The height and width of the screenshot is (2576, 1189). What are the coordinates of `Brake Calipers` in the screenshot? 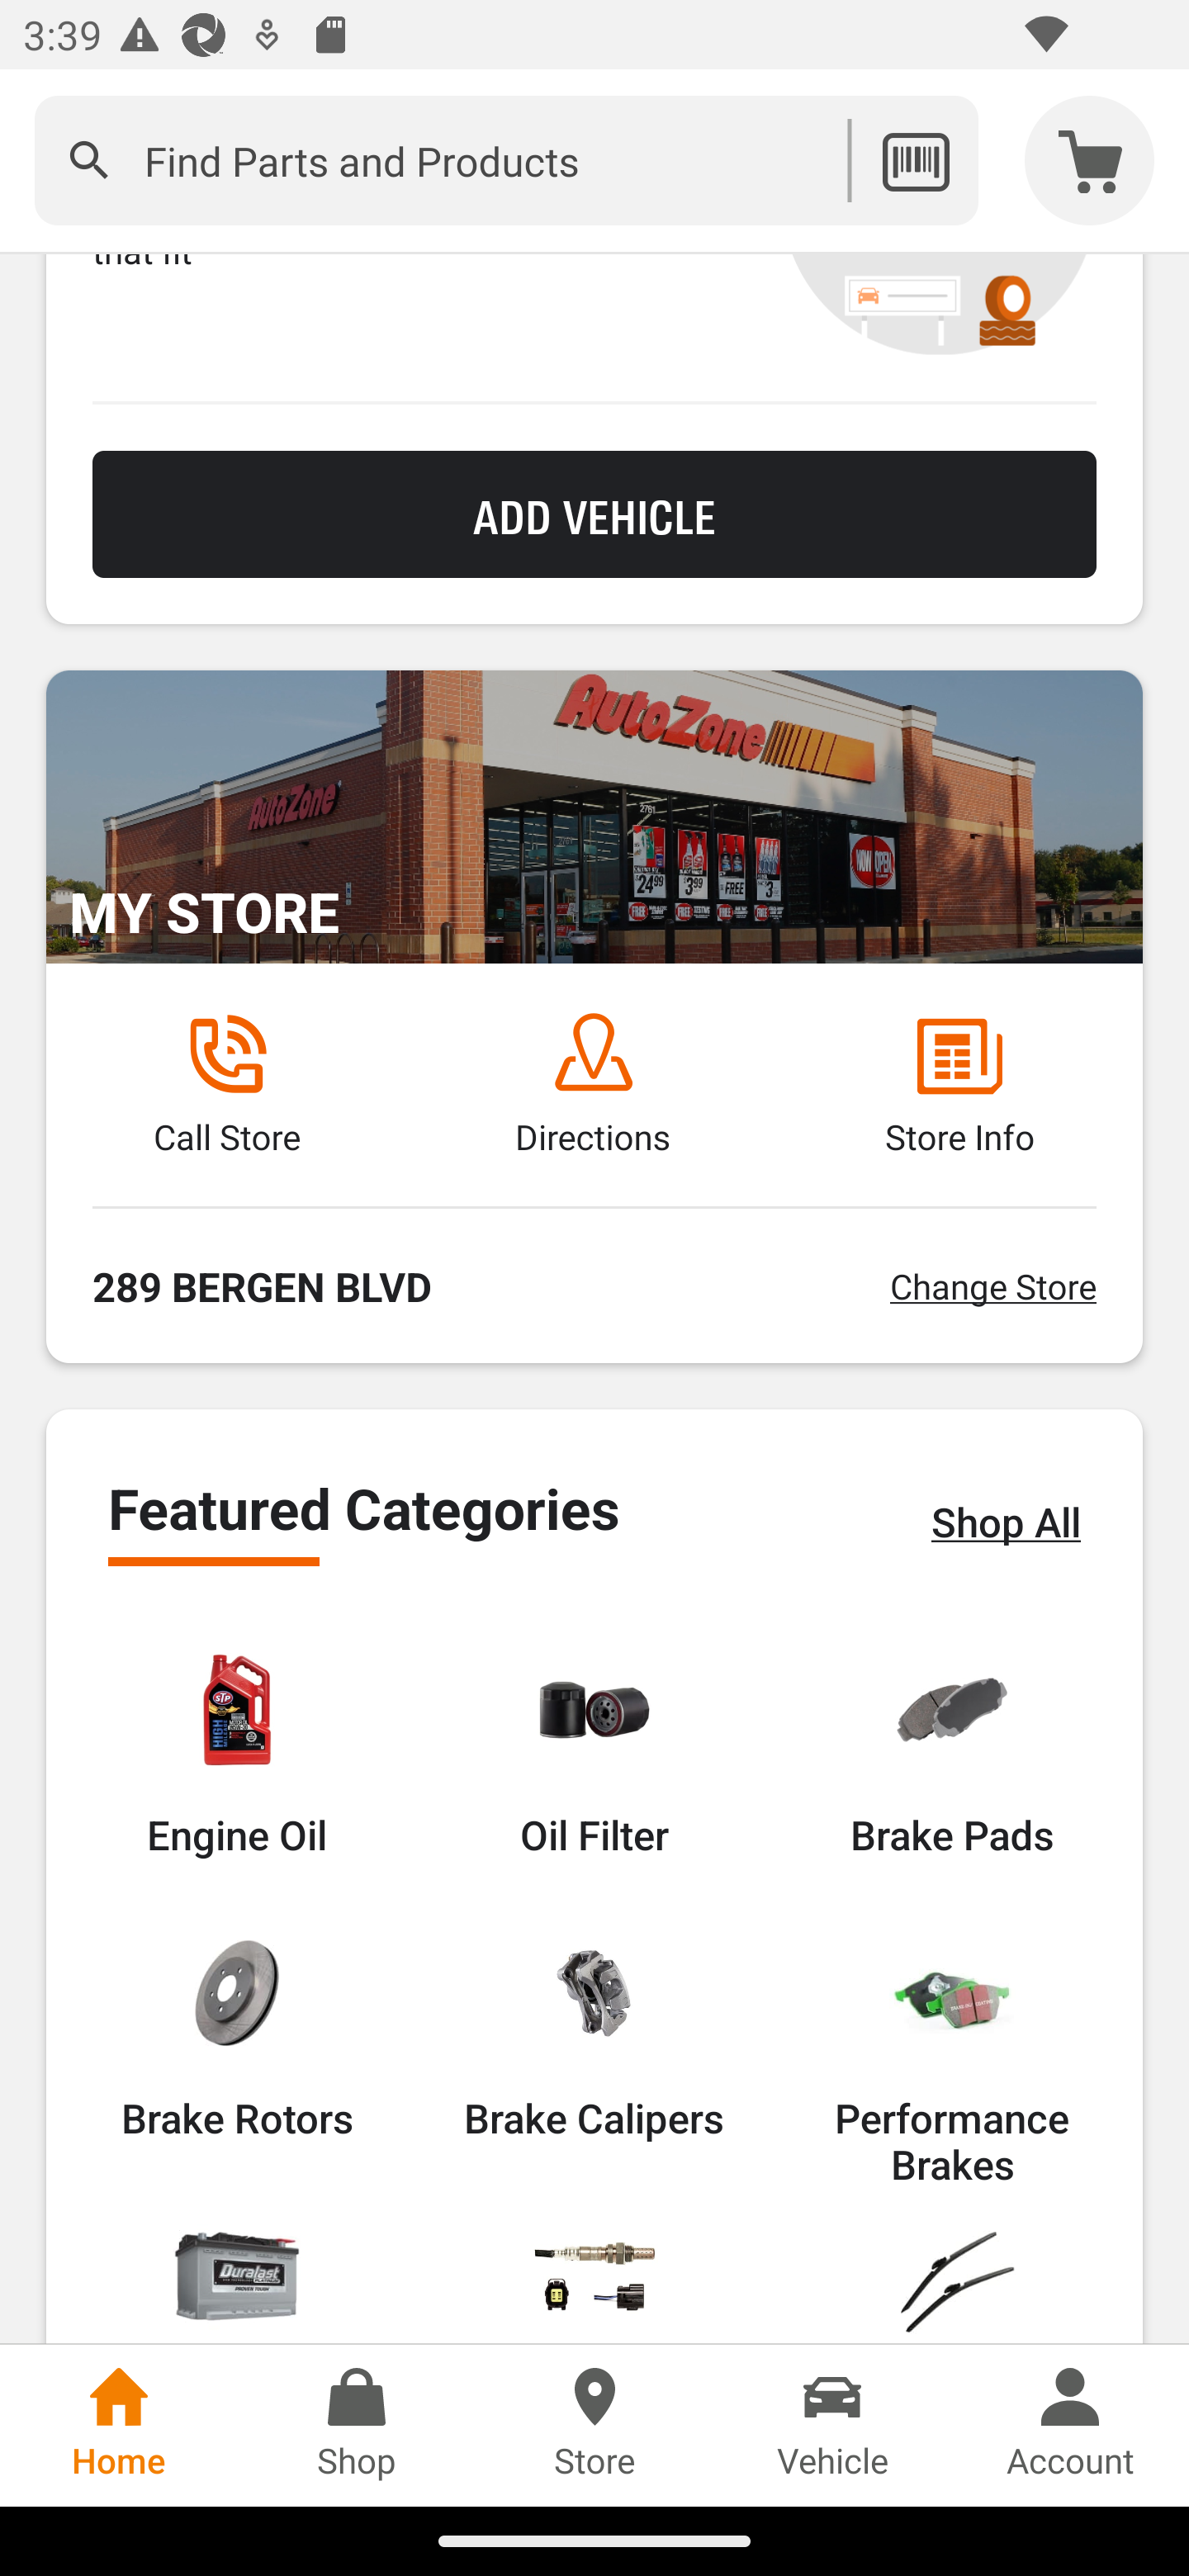 It's located at (593, 2036).